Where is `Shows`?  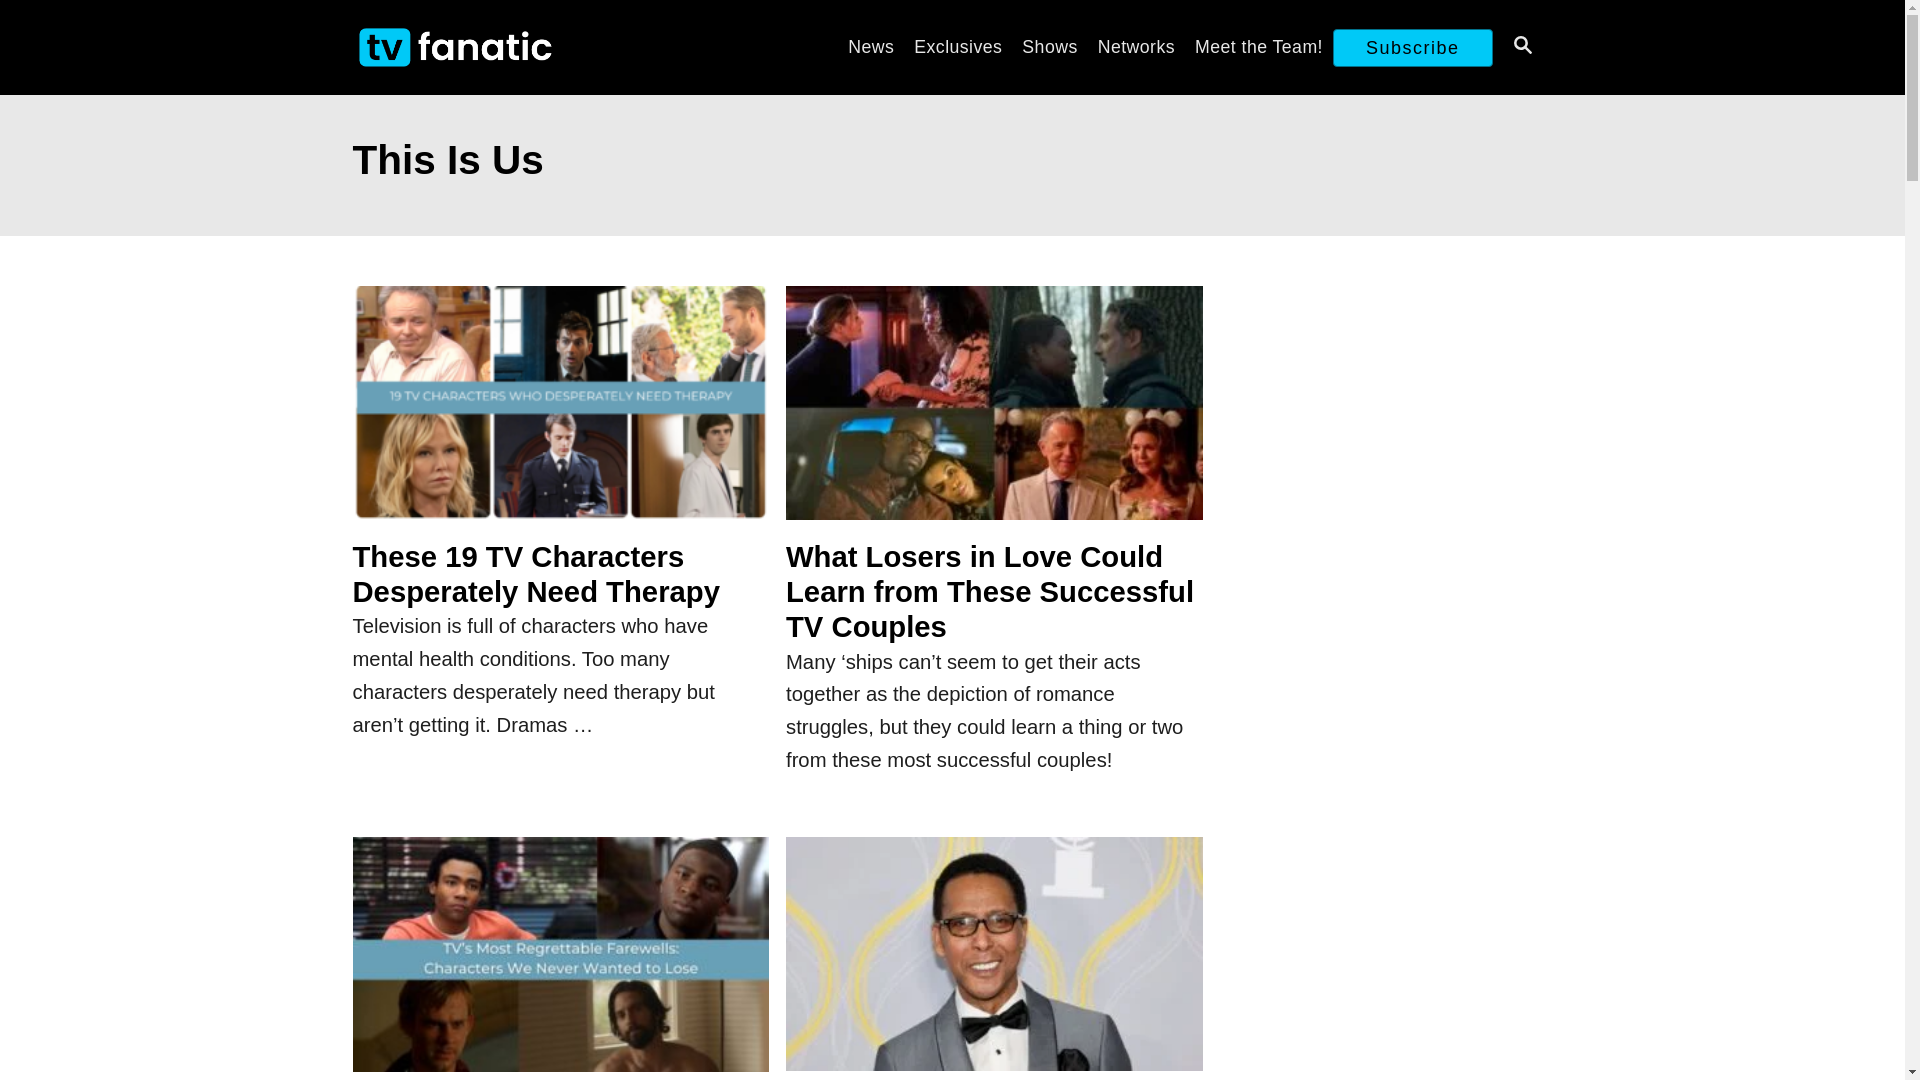 Shows is located at coordinates (1048, 46).